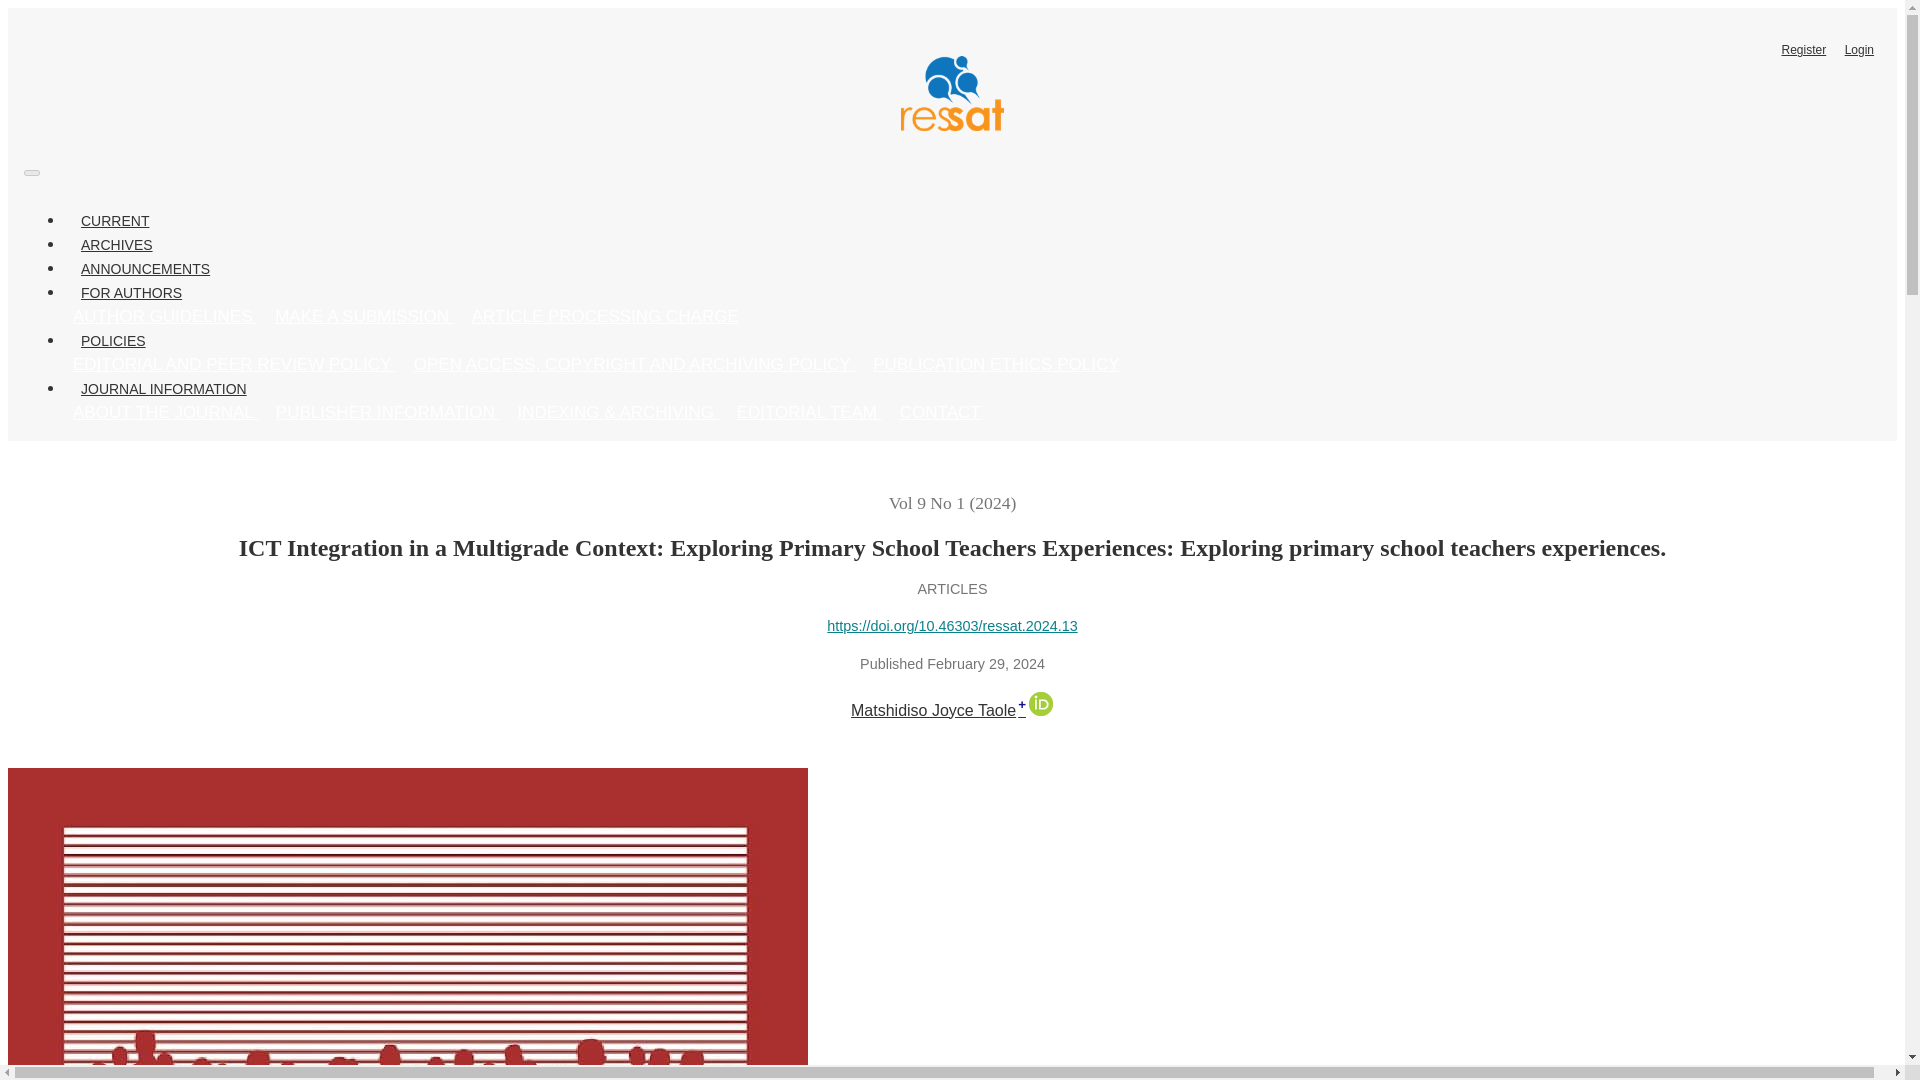 This screenshot has height=1080, width=1920. Describe the element at coordinates (996, 364) in the screenshot. I see `PUBLICATION ETHICS POLICY` at that location.